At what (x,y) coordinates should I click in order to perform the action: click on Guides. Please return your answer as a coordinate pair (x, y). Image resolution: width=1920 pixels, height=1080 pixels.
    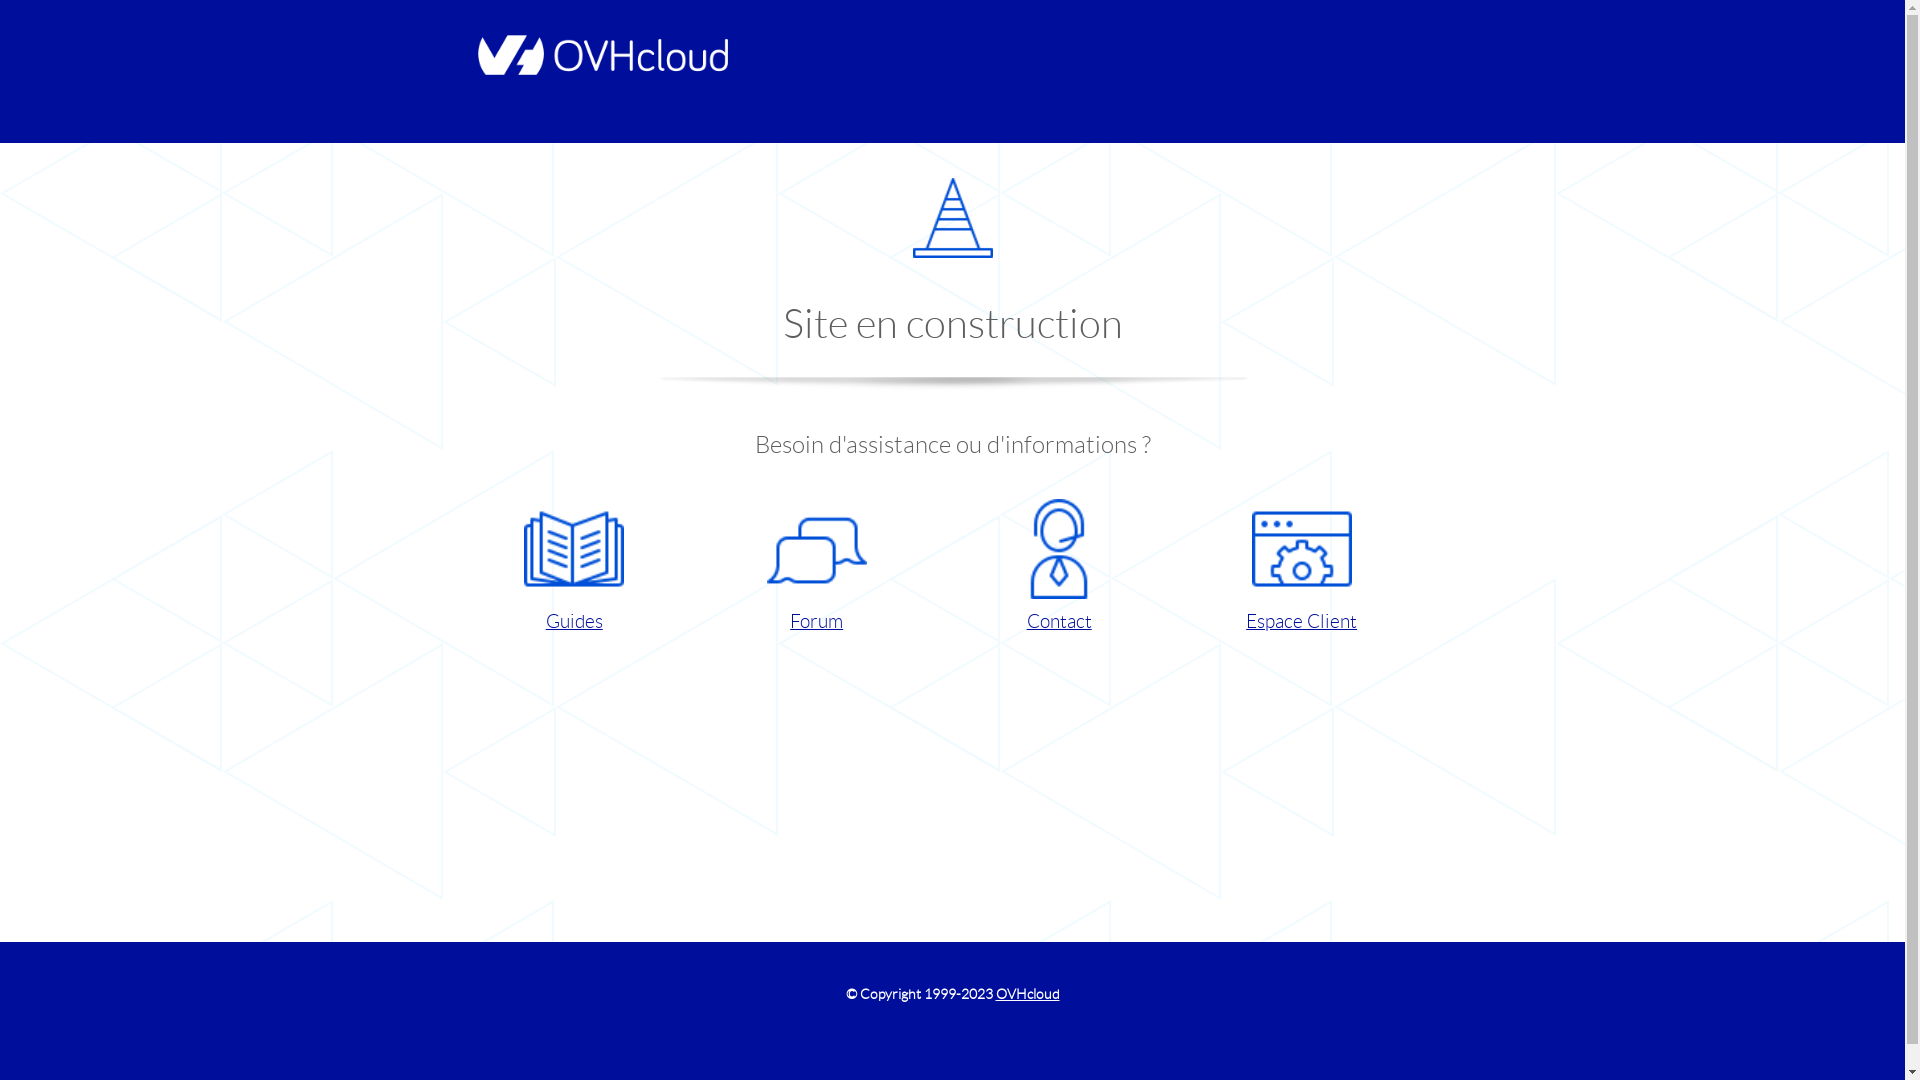
    Looking at the image, I should click on (574, 568).